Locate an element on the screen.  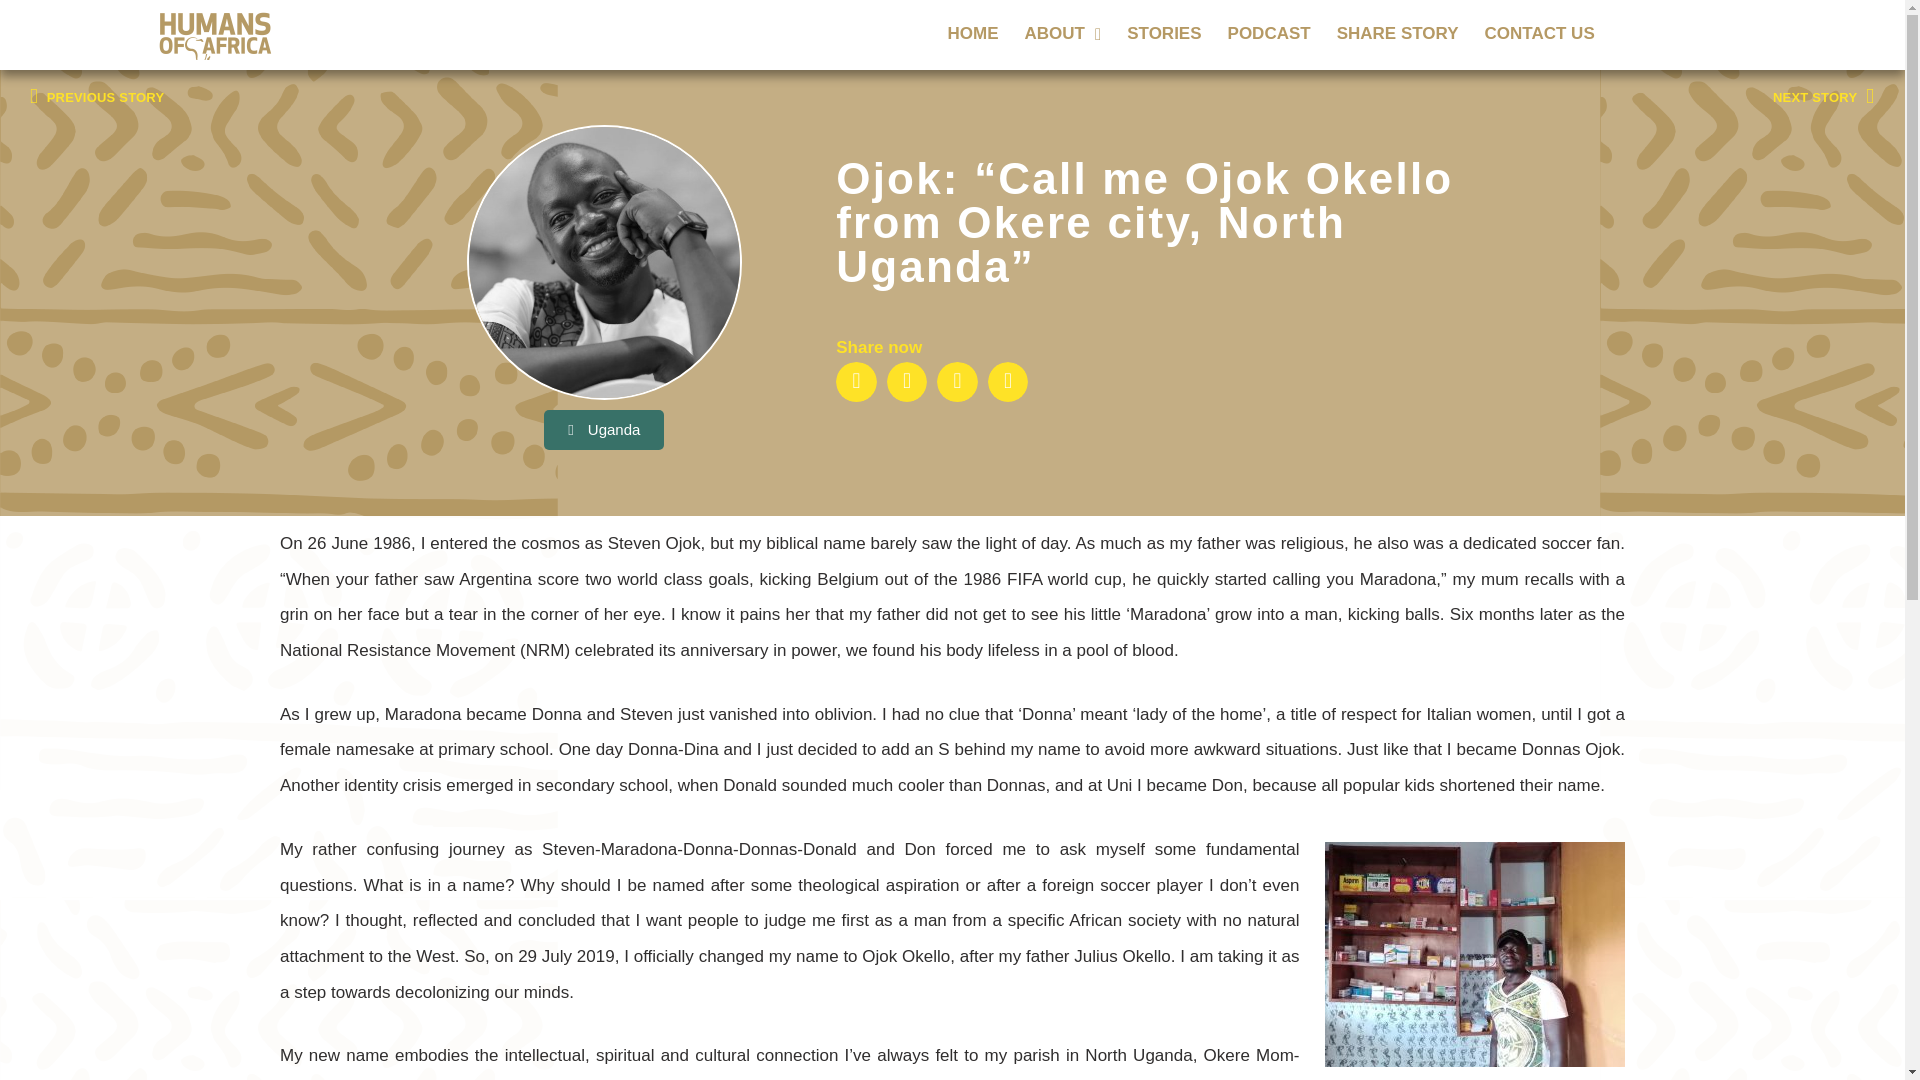
NEXT STORY is located at coordinates (1822, 96).